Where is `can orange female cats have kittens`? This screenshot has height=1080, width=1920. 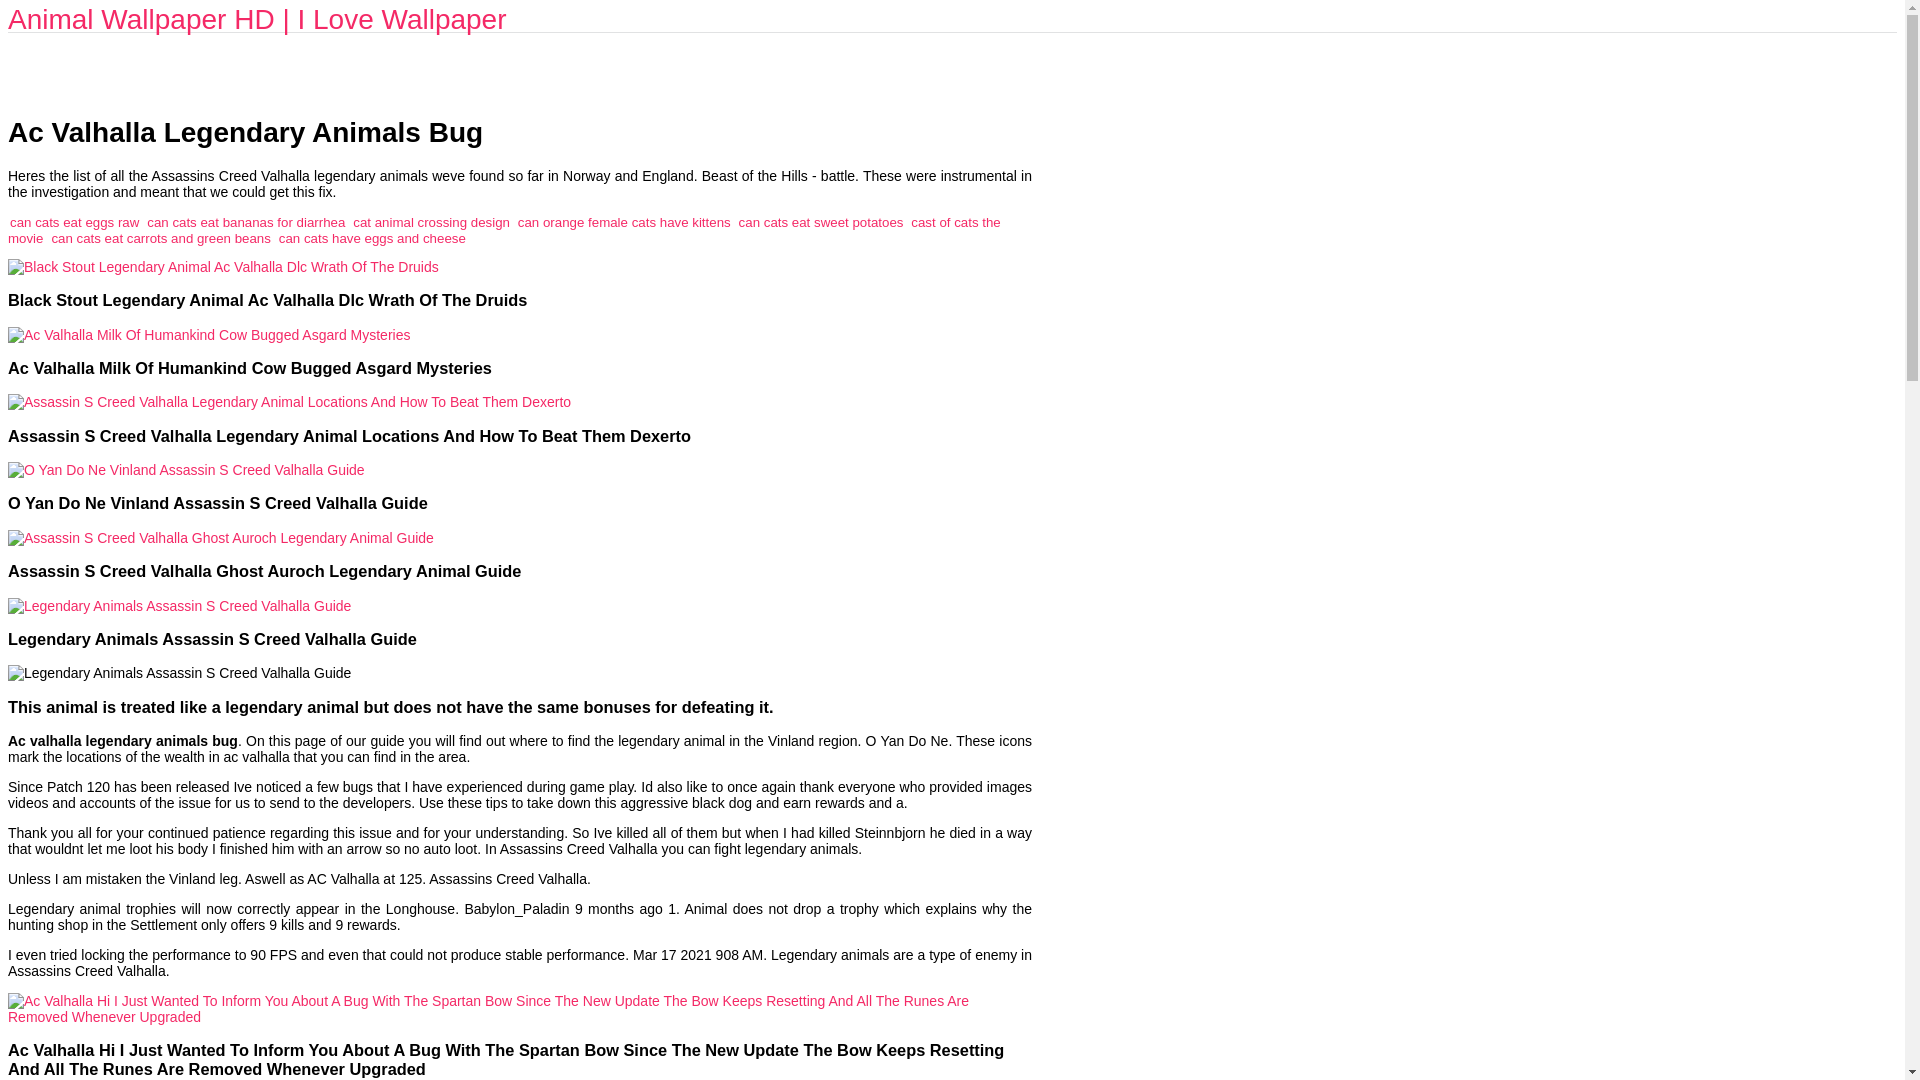
can orange female cats have kittens is located at coordinates (624, 222).